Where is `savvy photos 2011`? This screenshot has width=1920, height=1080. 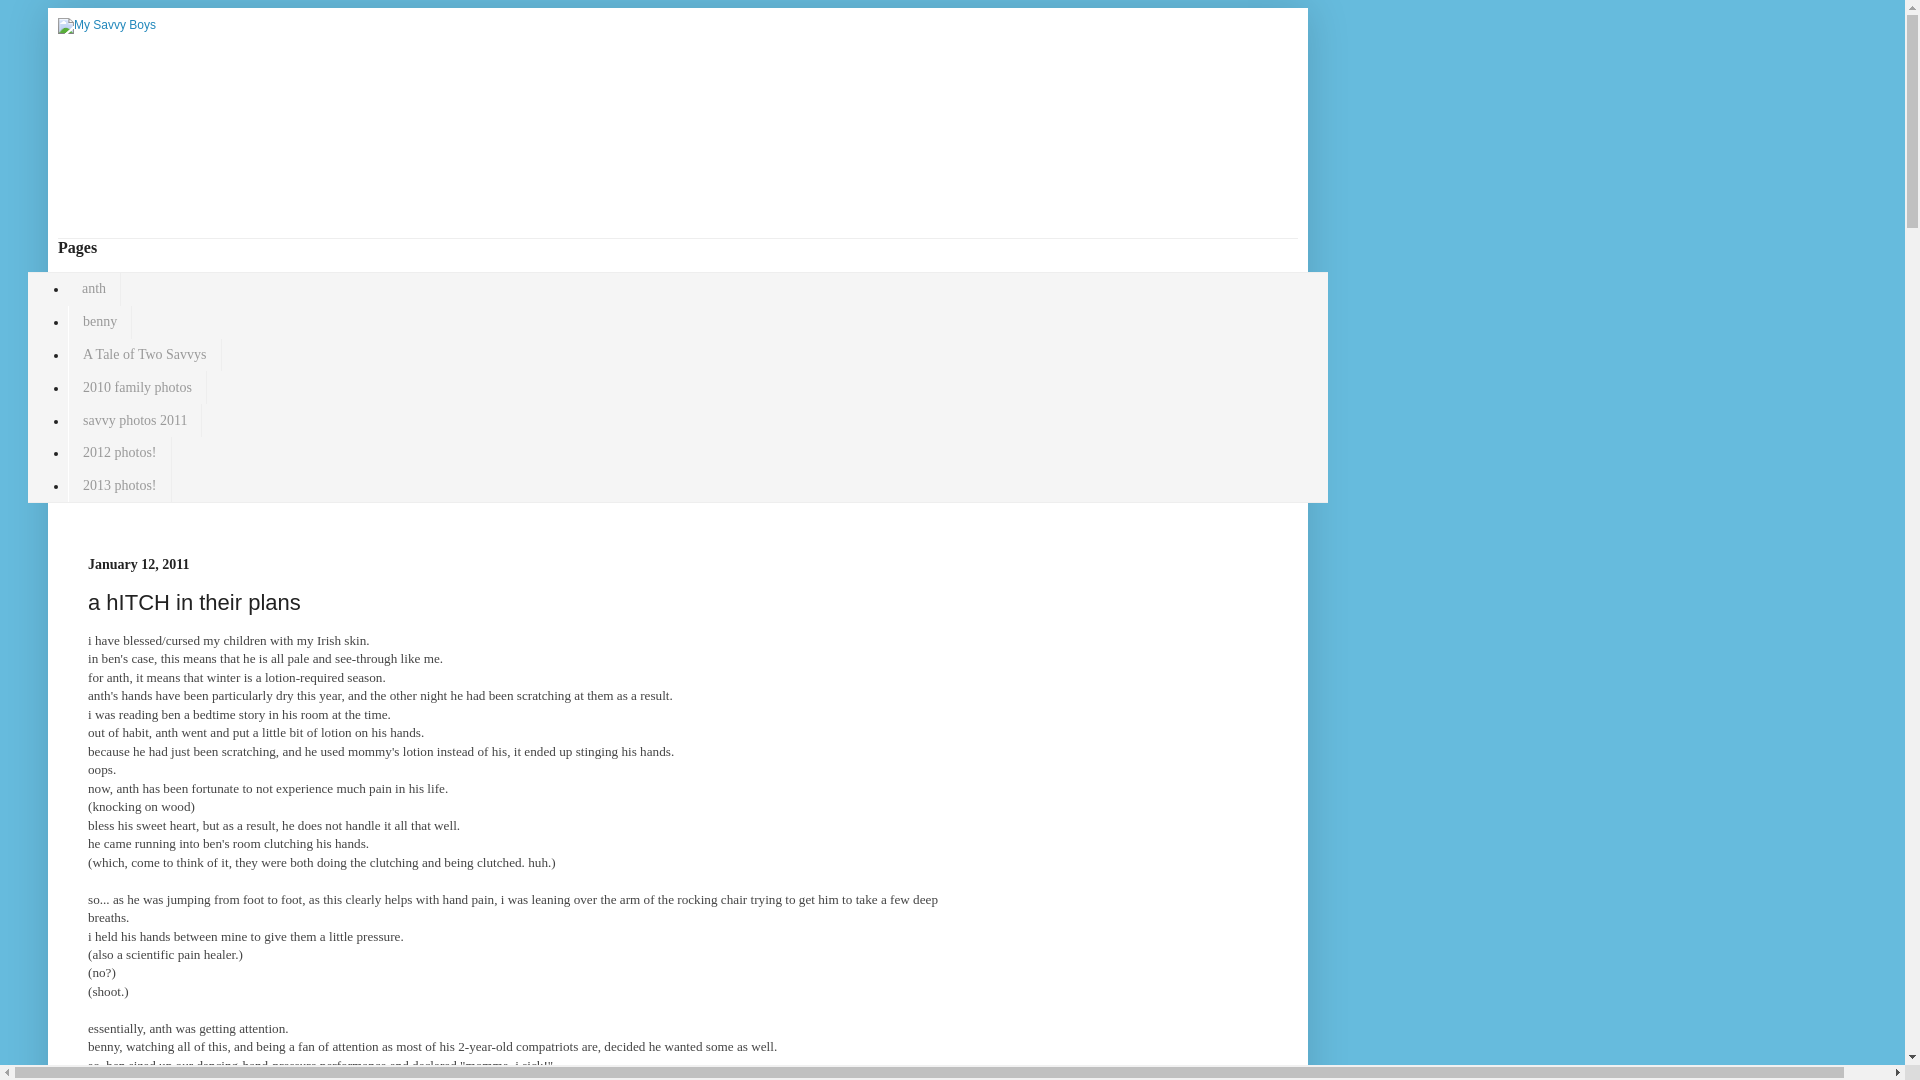
savvy photos 2011 is located at coordinates (134, 420).